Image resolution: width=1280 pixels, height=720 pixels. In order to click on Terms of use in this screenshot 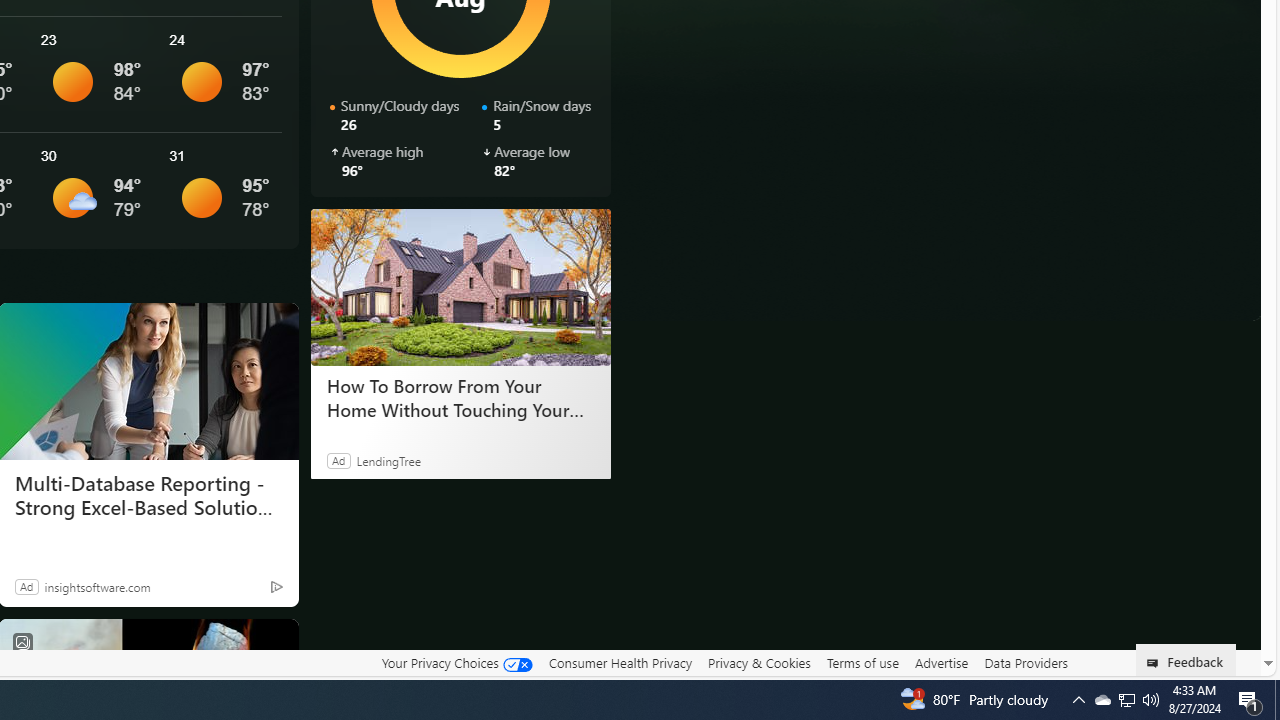, I will do `click(862, 663)`.